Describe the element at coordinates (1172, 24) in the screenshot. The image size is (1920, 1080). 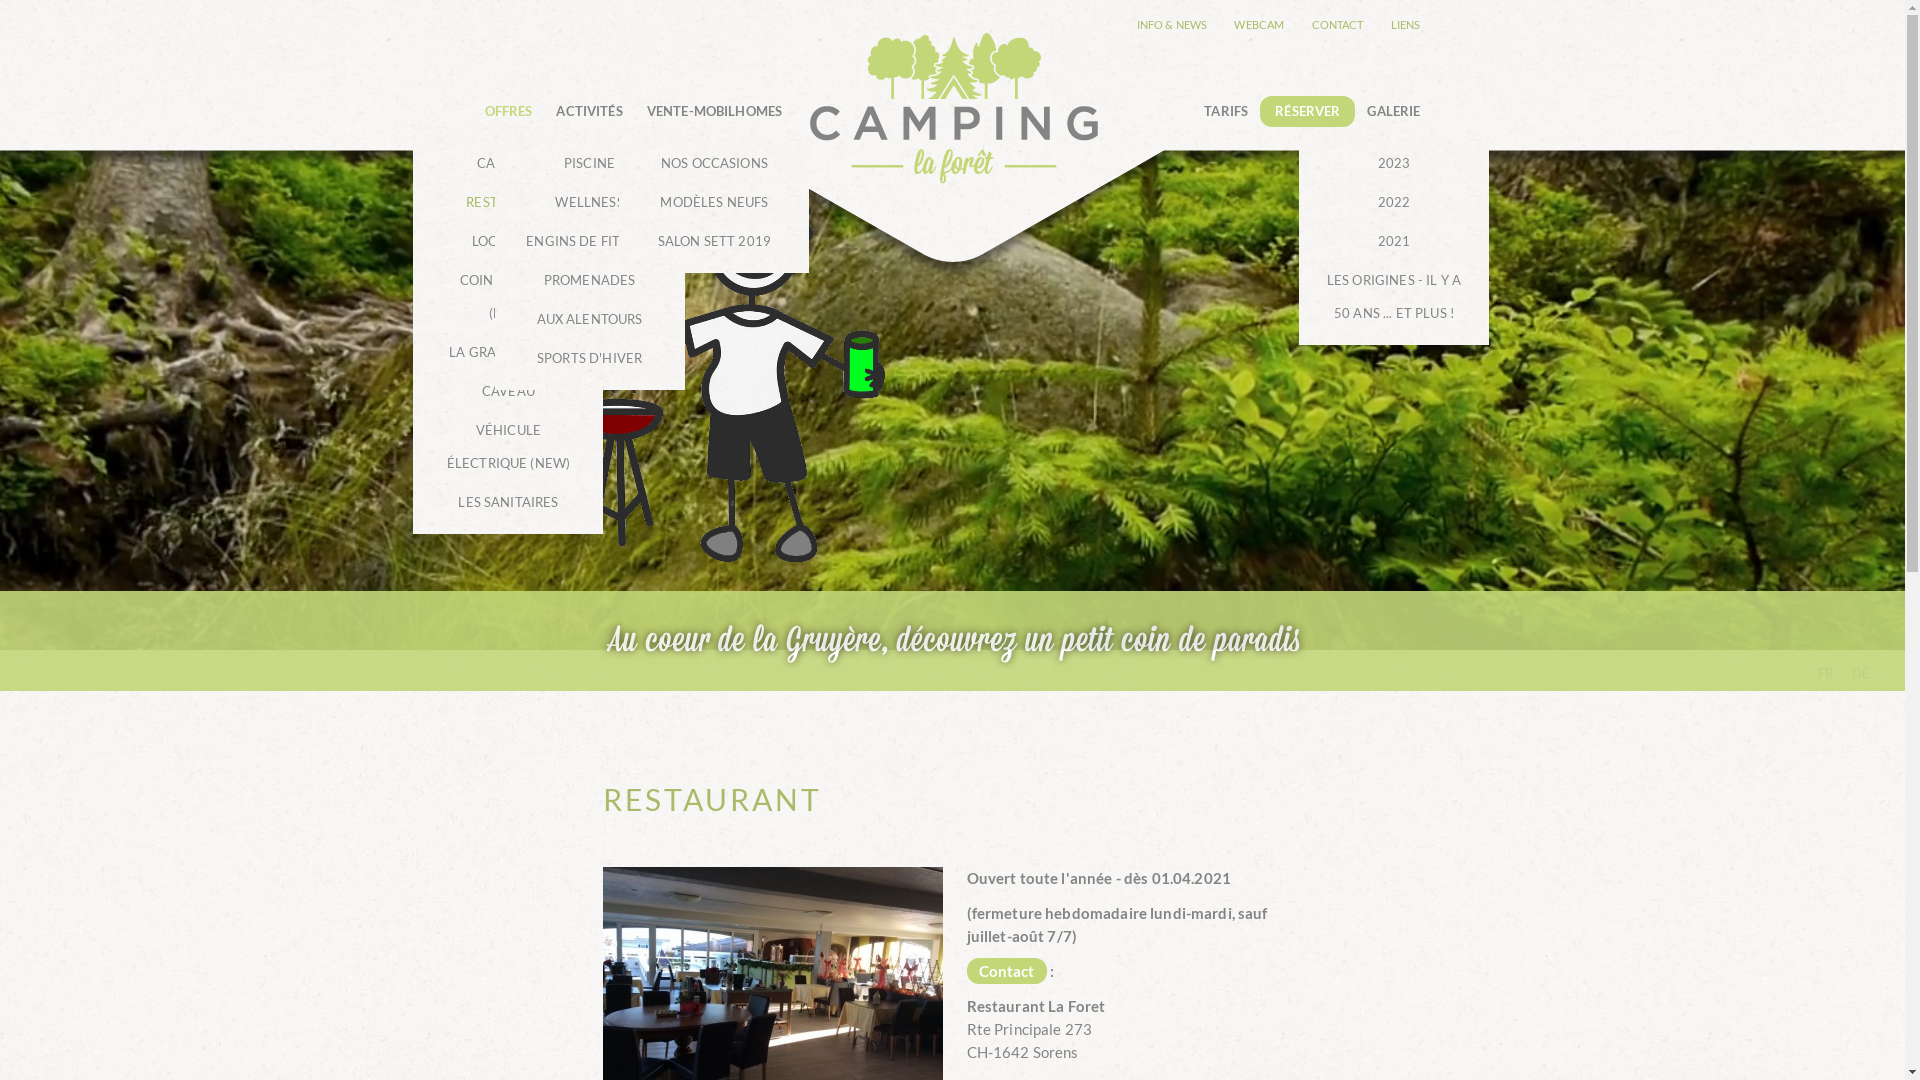
I see `INFO & NEWS` at that location.